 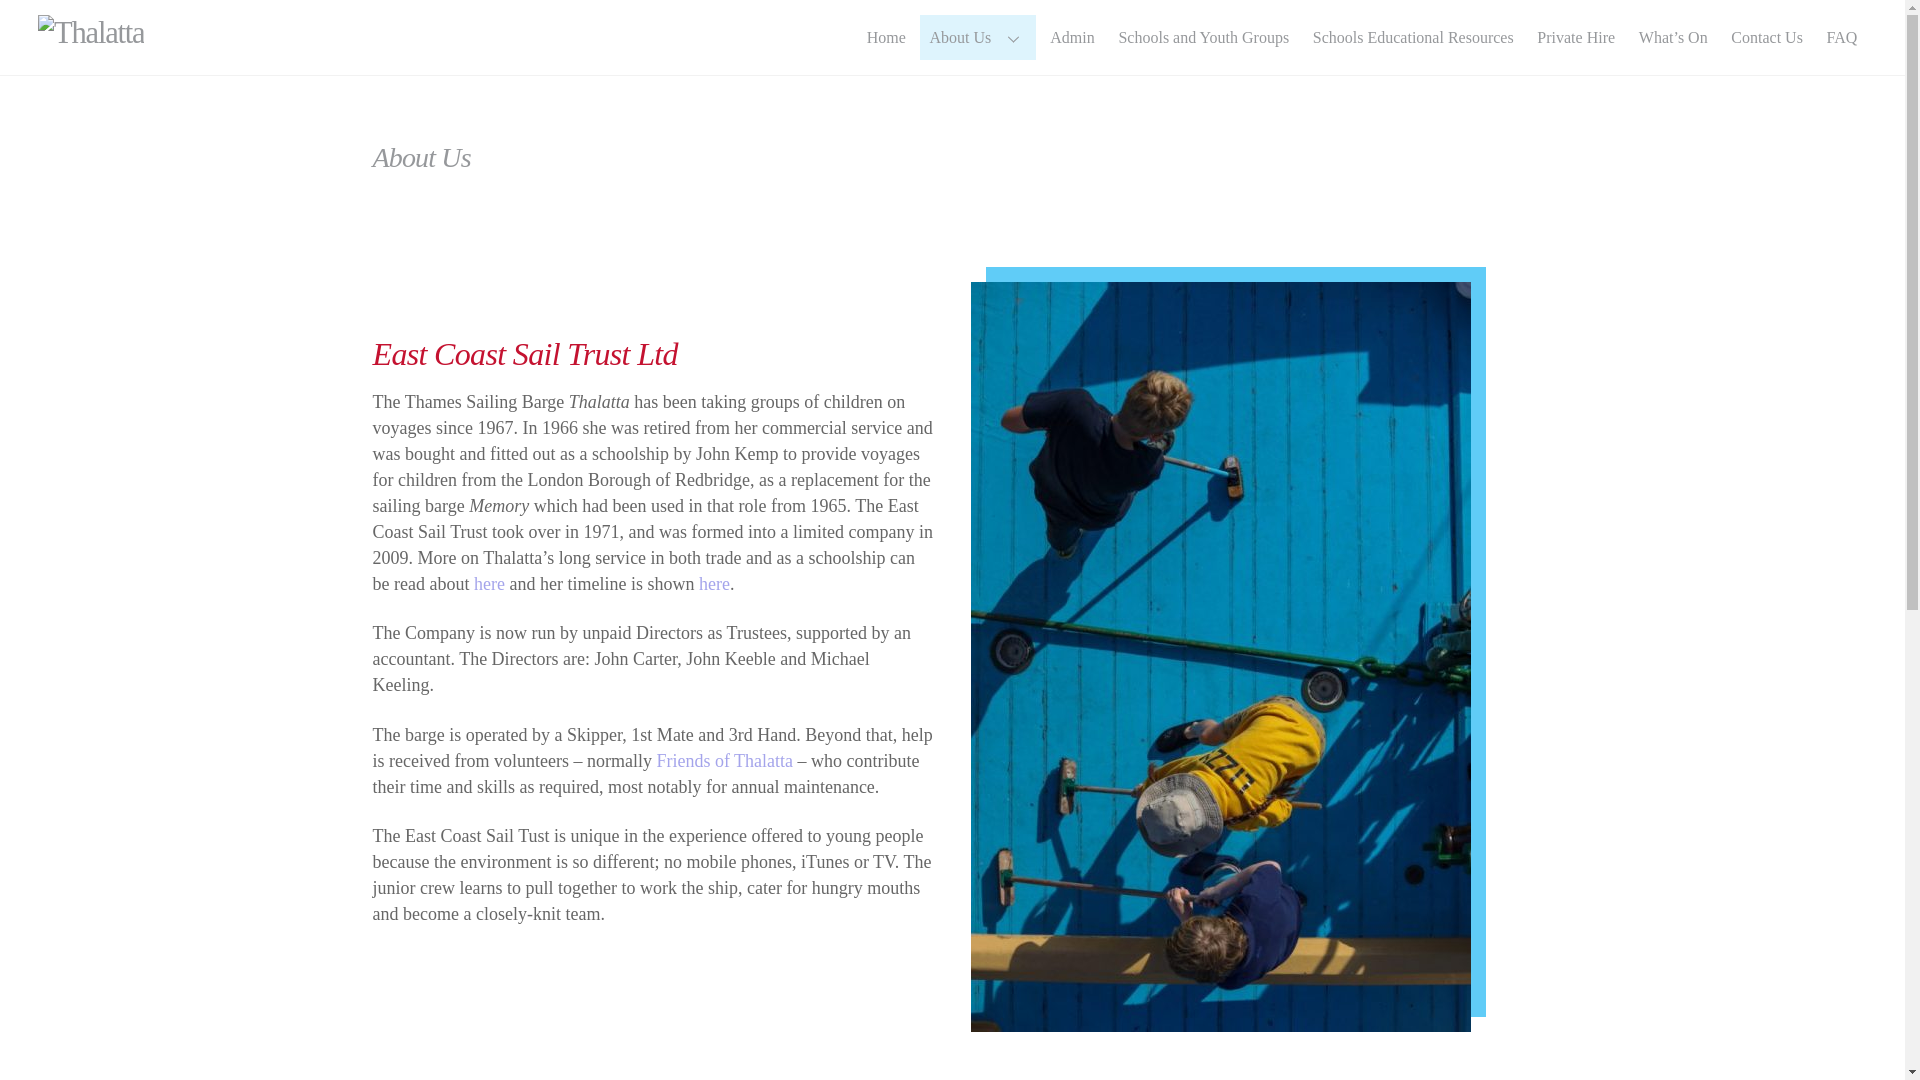 What do you see at coordinates (724, 760) in the screenshot?
I see `Friends of Thalatta` at bounding box center [724, 760].